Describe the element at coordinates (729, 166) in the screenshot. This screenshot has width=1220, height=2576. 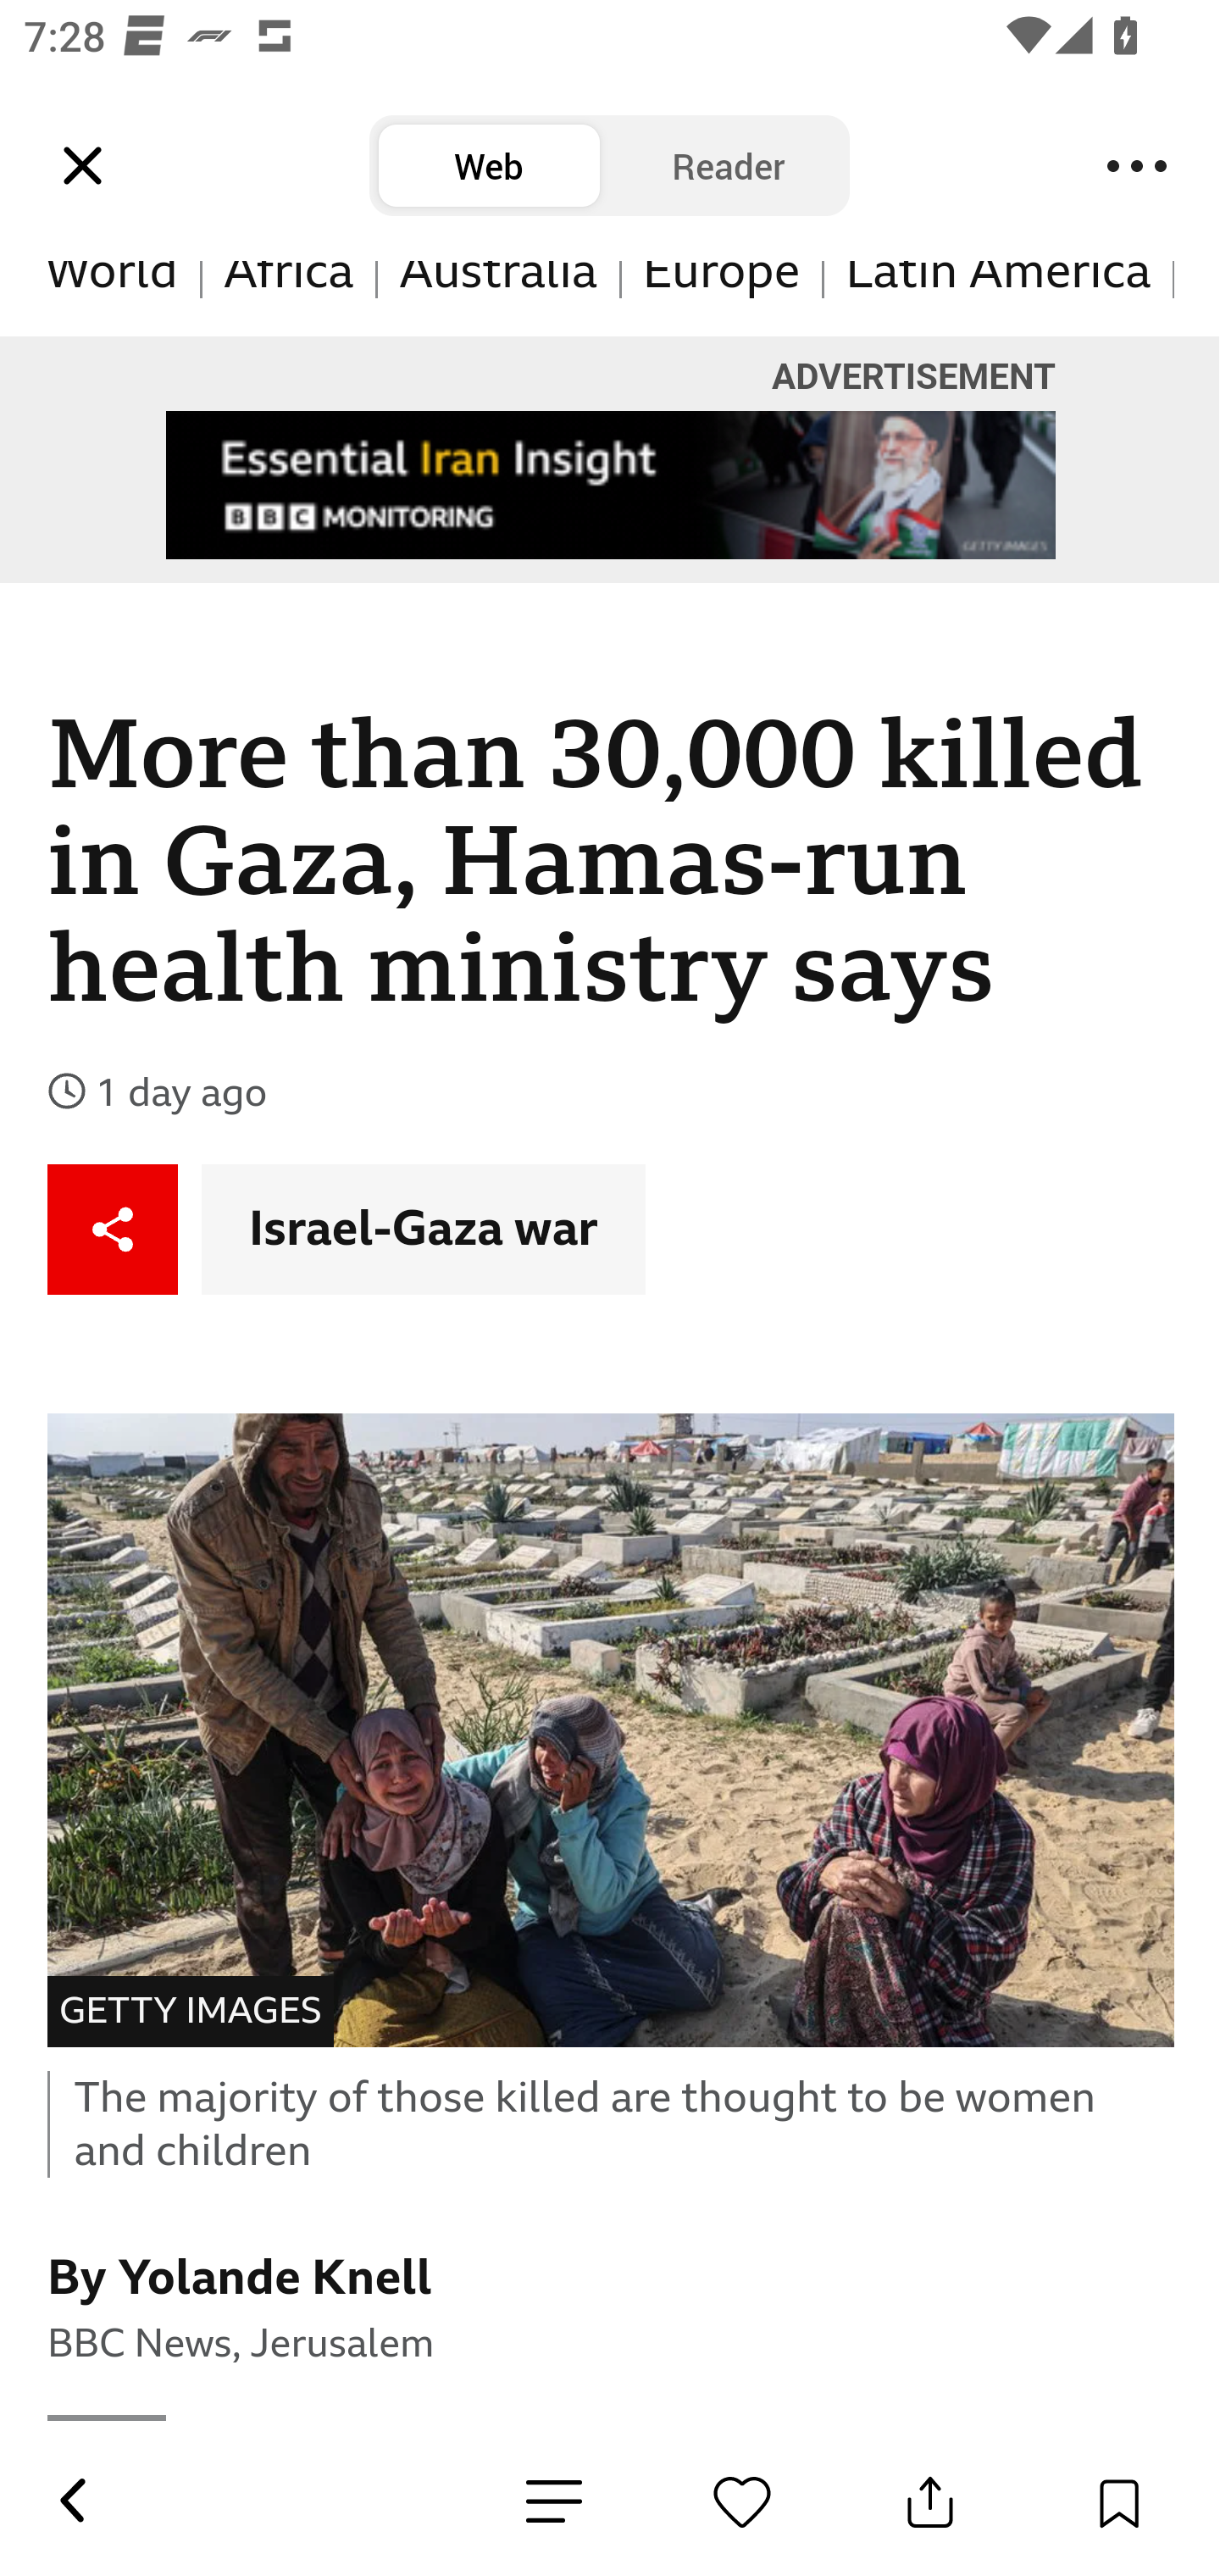
I see `Reader` at that location.